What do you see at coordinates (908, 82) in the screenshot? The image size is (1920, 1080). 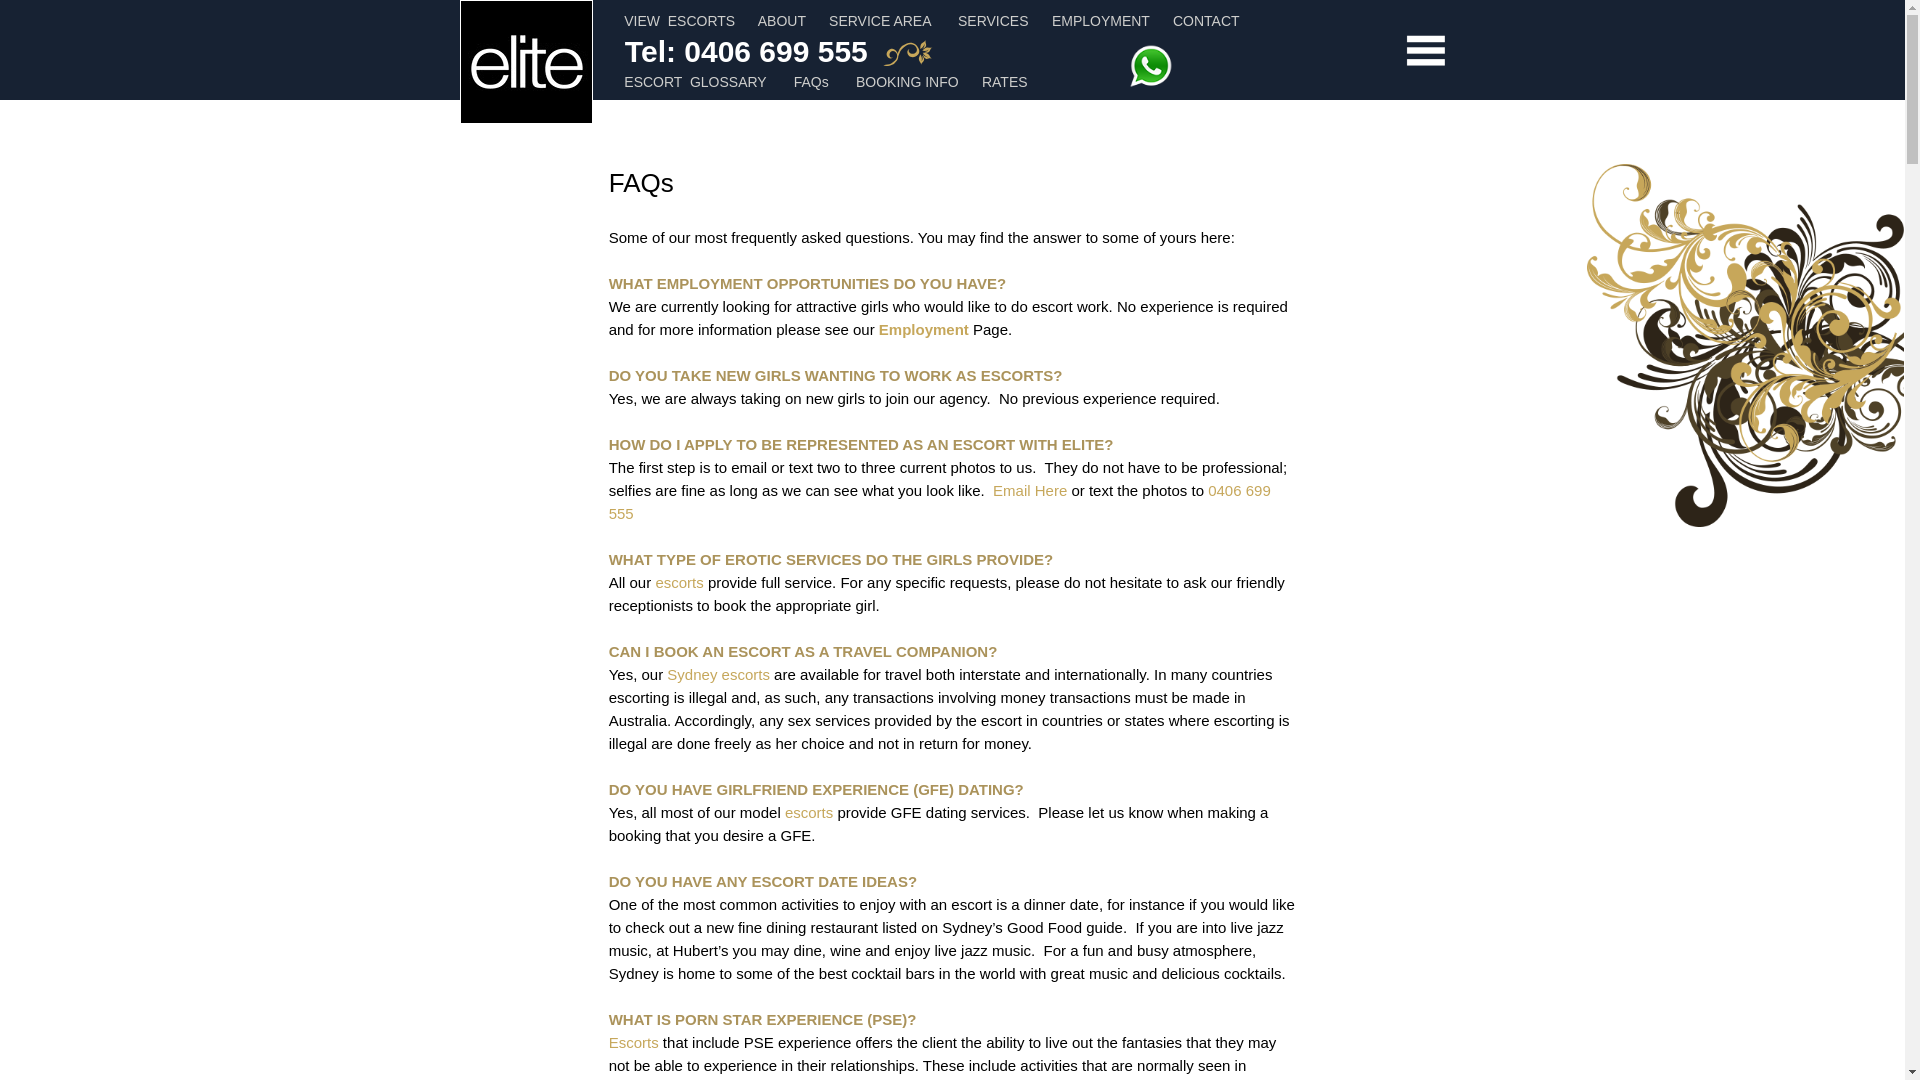 I see `BOOKING INFO` at bounding box center [908, 82].